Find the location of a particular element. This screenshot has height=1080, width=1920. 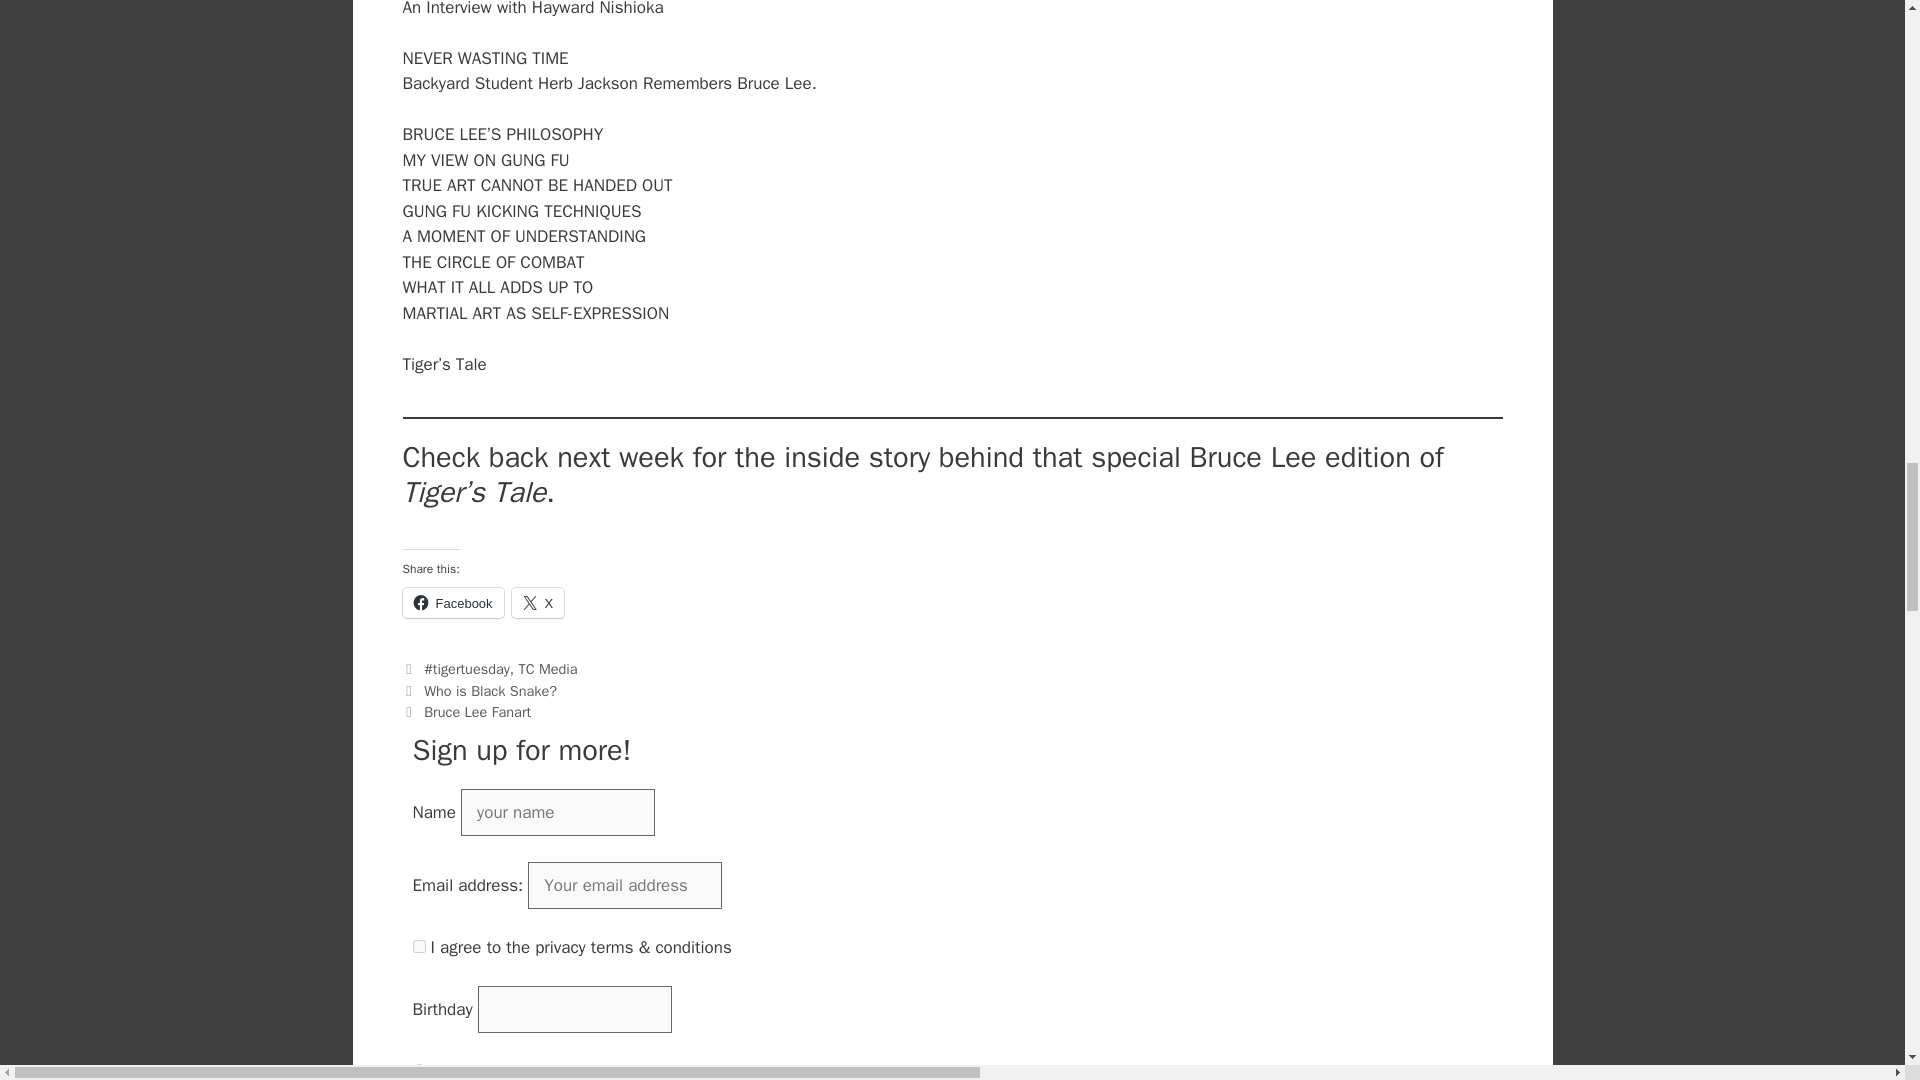

Bruce Lee Fanart is located at coordinates (478, 712).